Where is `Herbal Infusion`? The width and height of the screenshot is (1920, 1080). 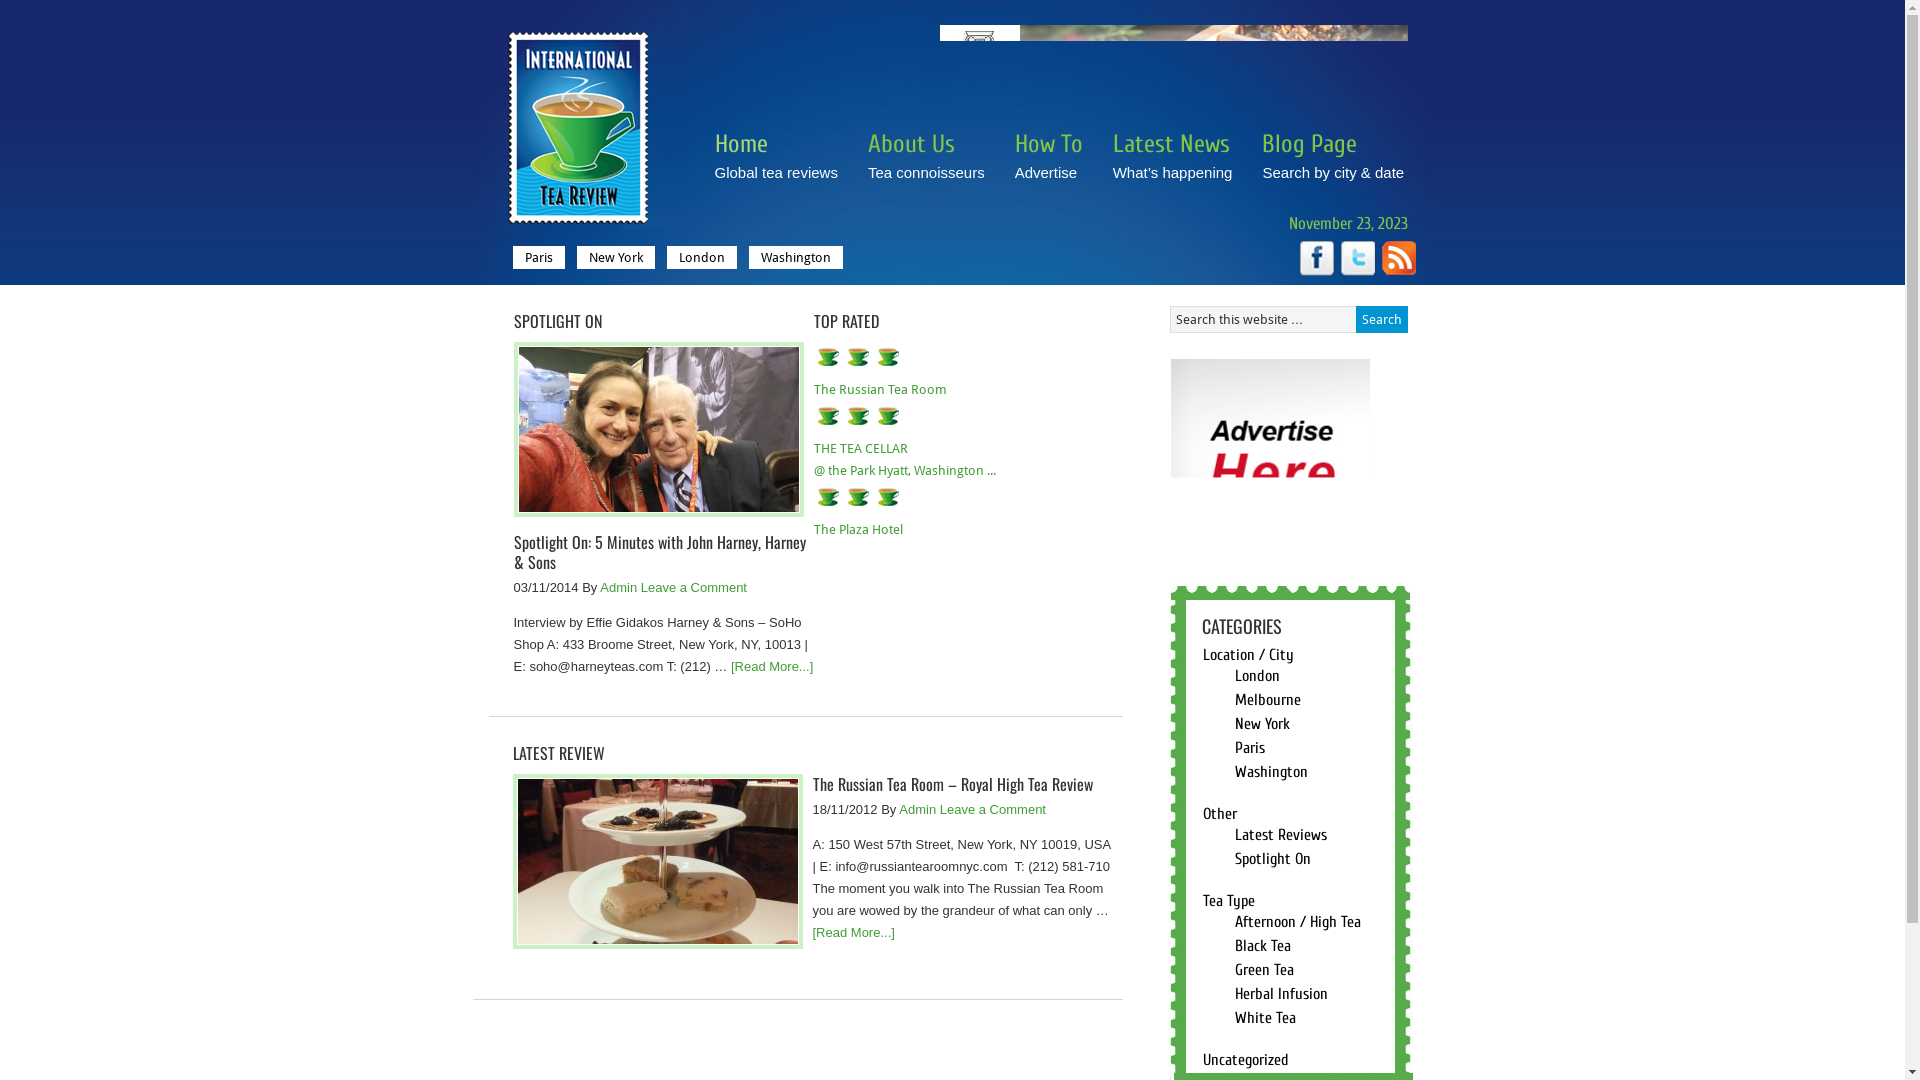 Herbal Infusion is located at coordinates (1280, 994).